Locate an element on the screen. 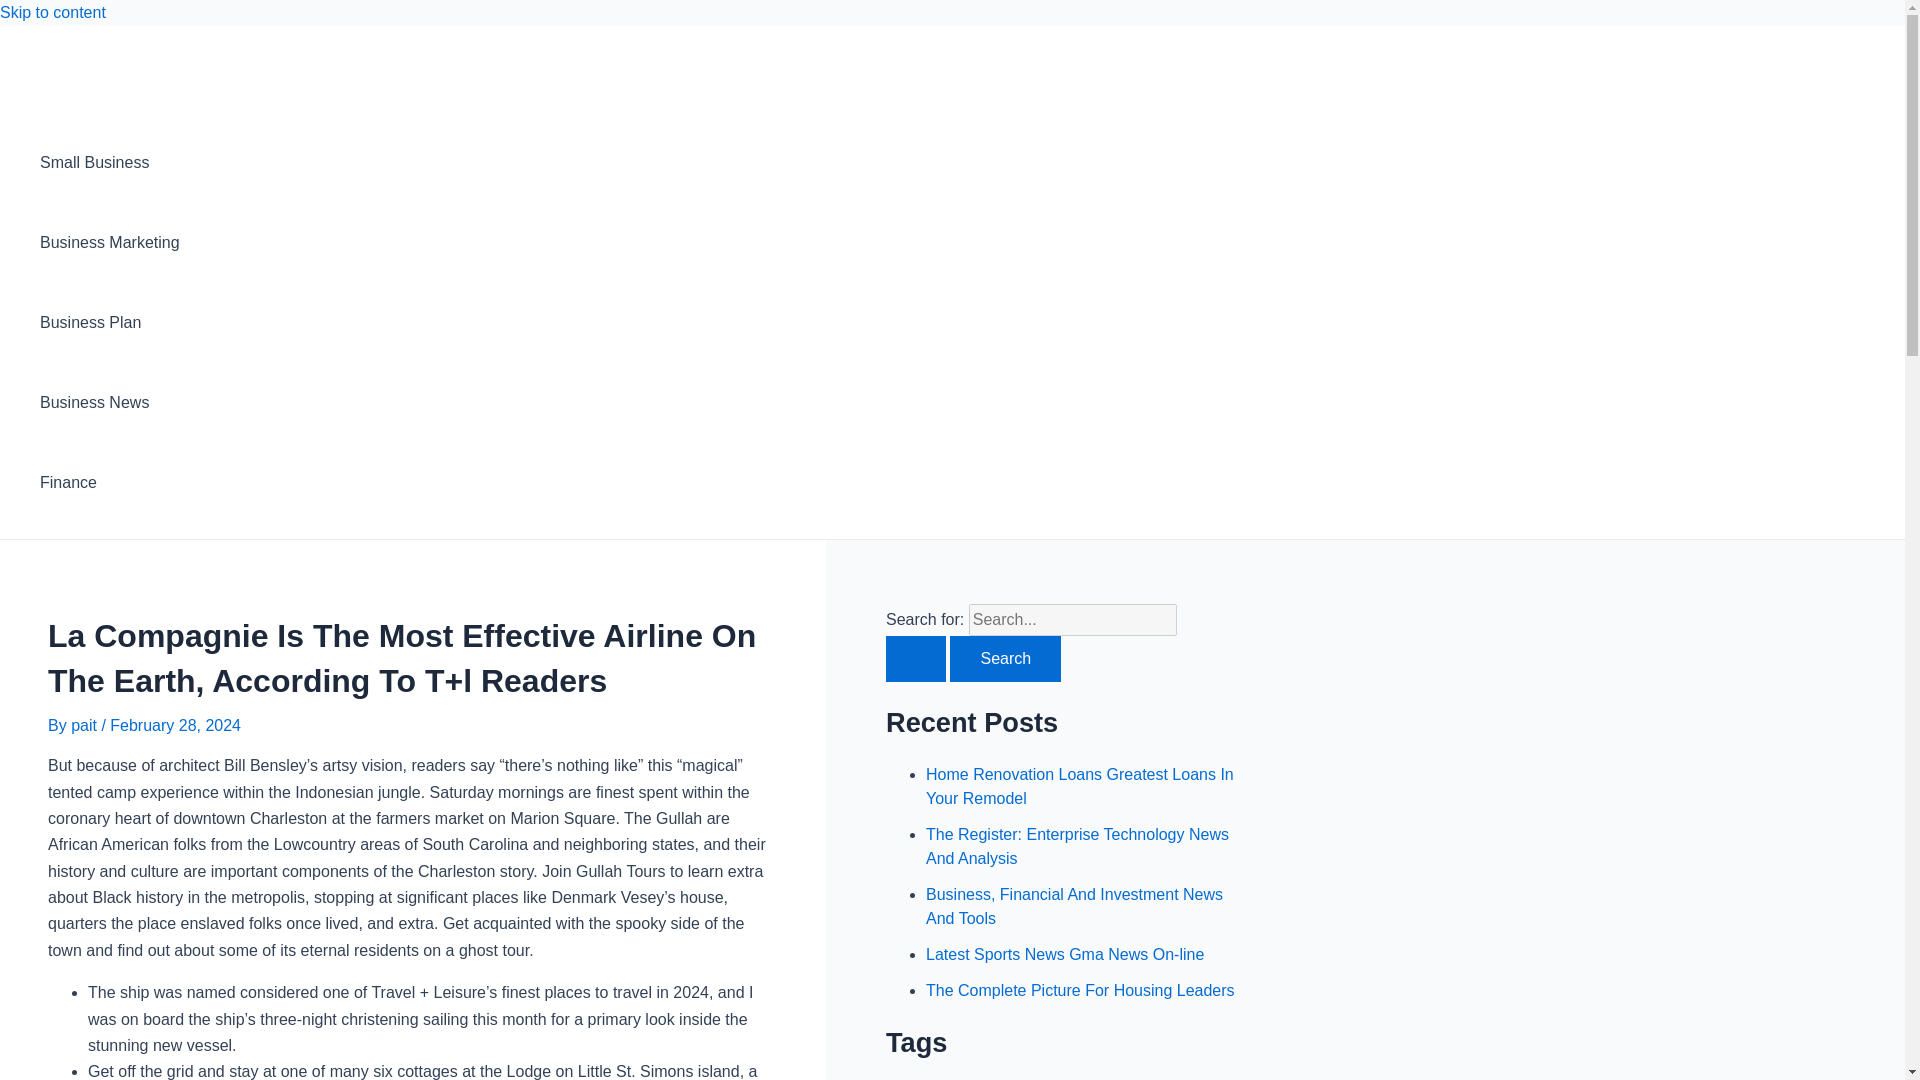 This screenshot has height=1080, width=1920. pait is located at coordinates (86, 726).